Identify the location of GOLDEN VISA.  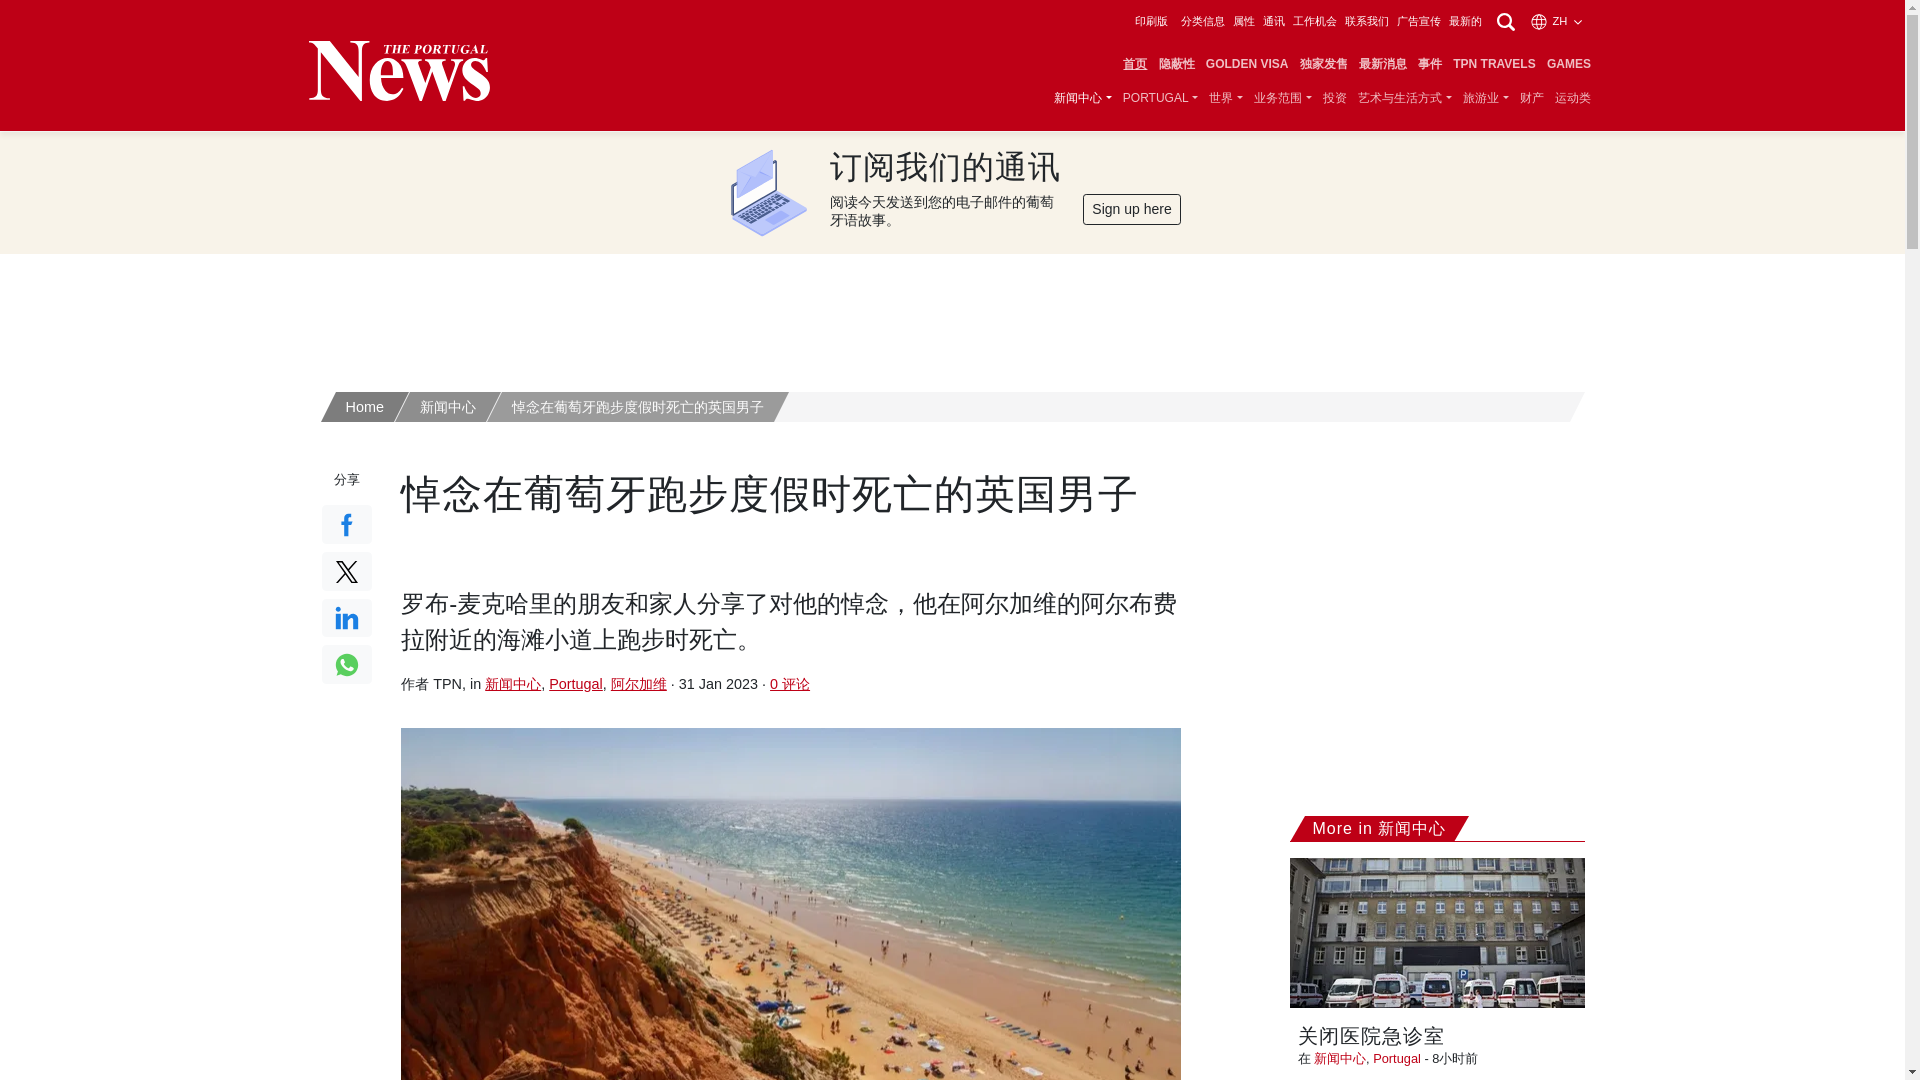
(1247, 64).